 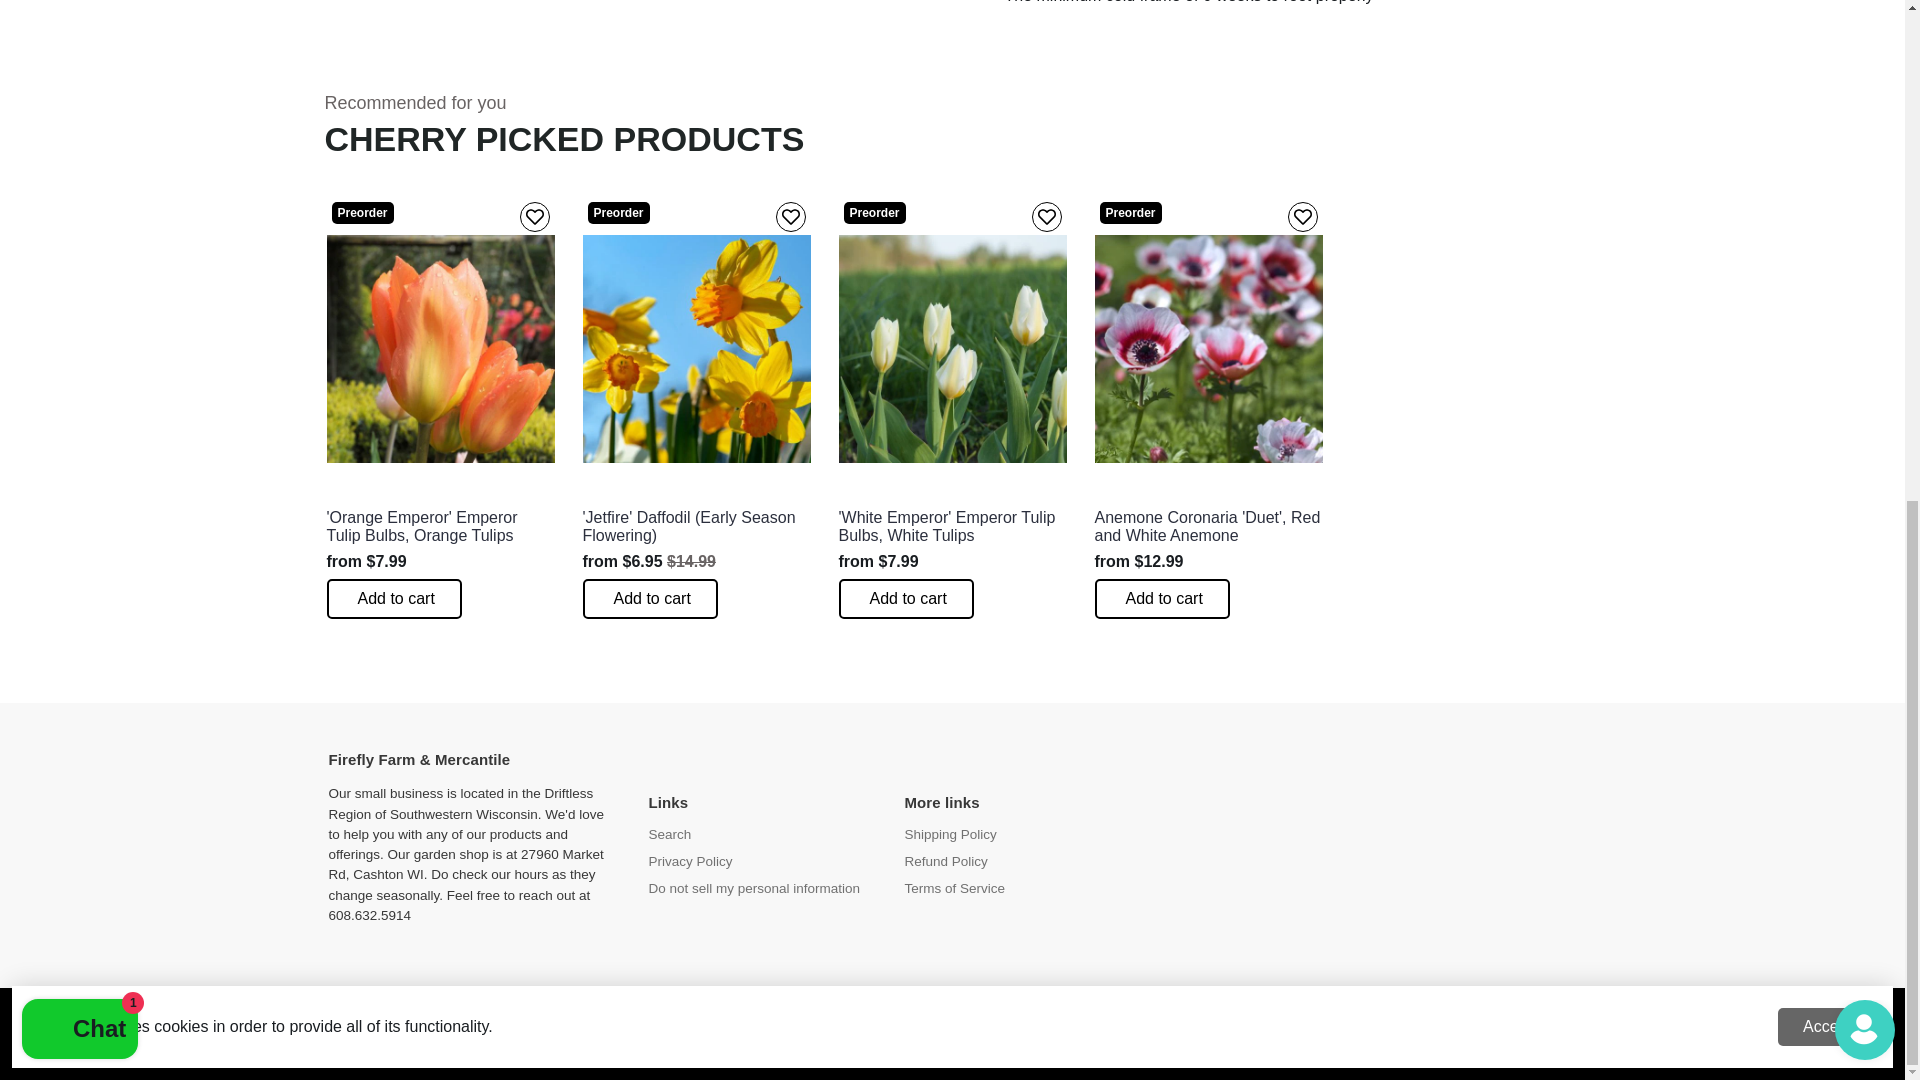 I want to click on Discover, so click(x=868, y=1048).